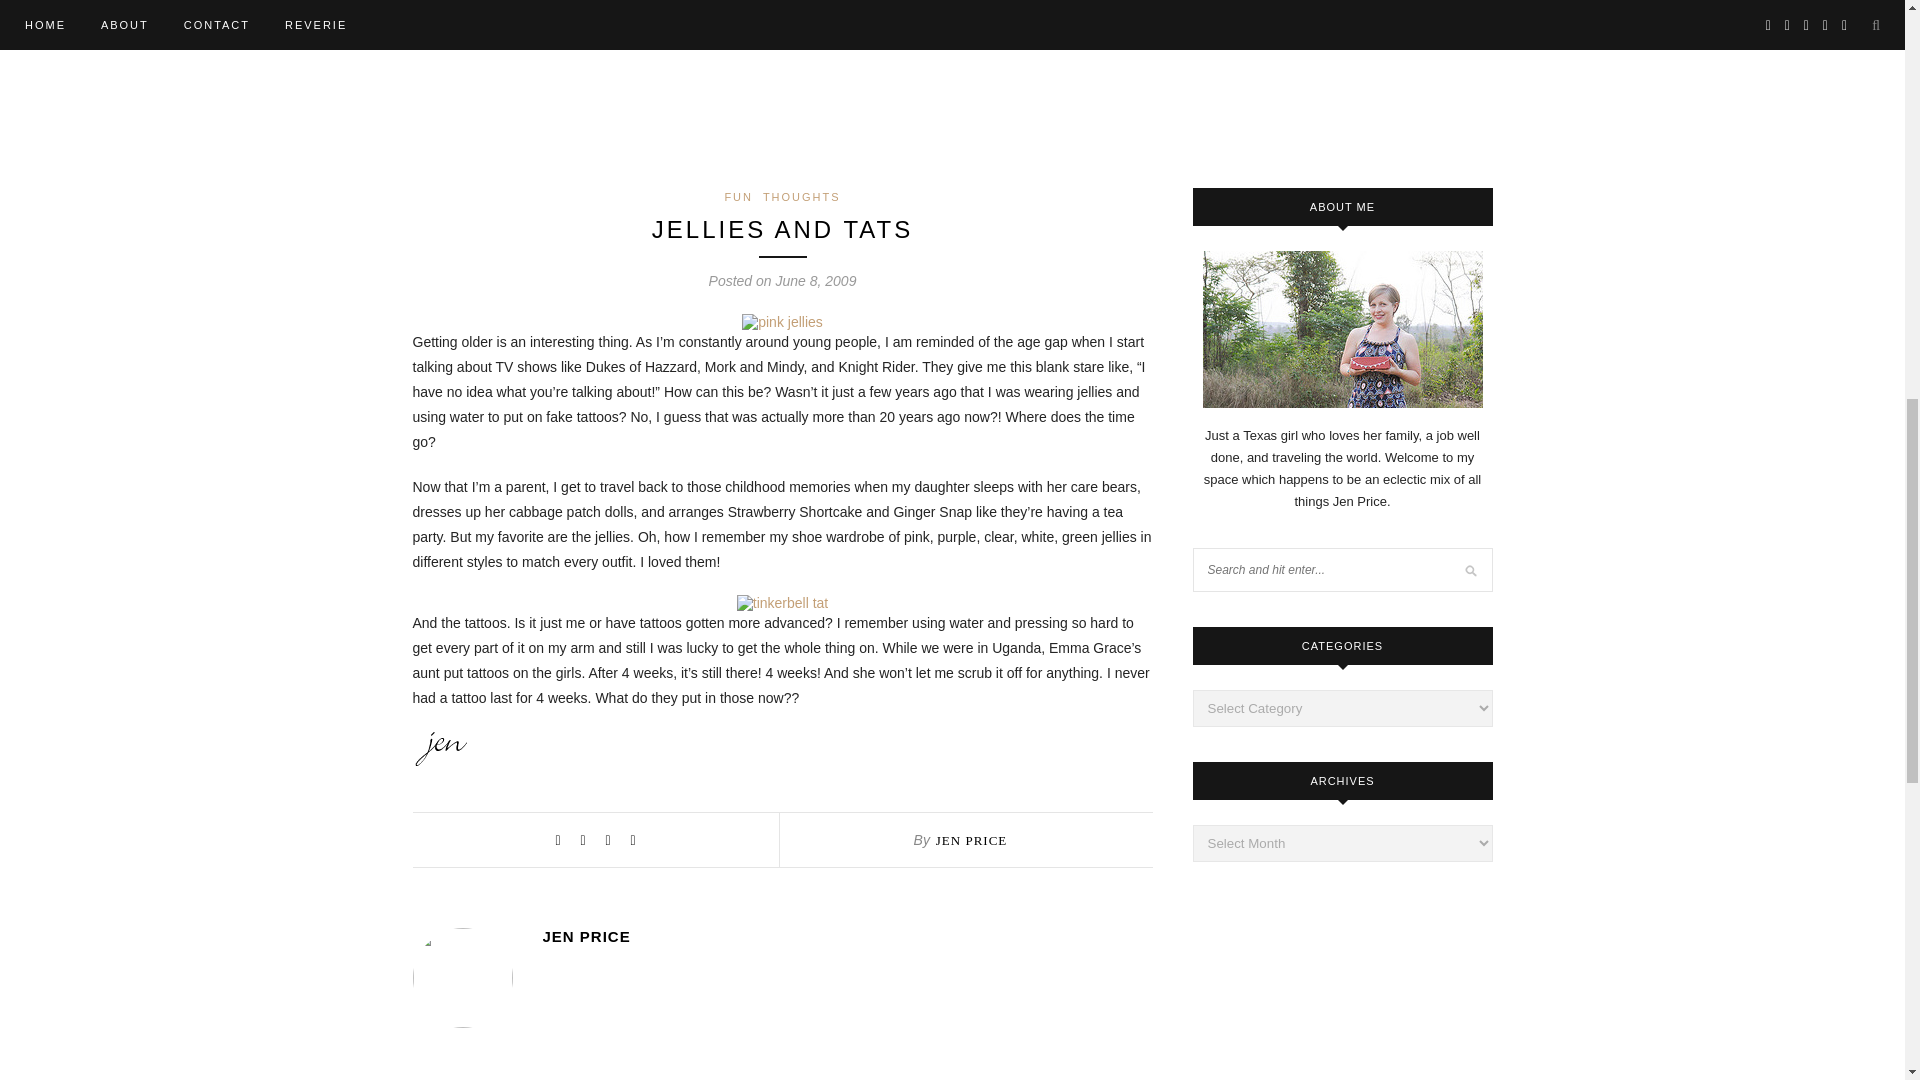  Describe the element at coordinates (846, 936) in the screenshot. I see `JEN PRICE` at that location.